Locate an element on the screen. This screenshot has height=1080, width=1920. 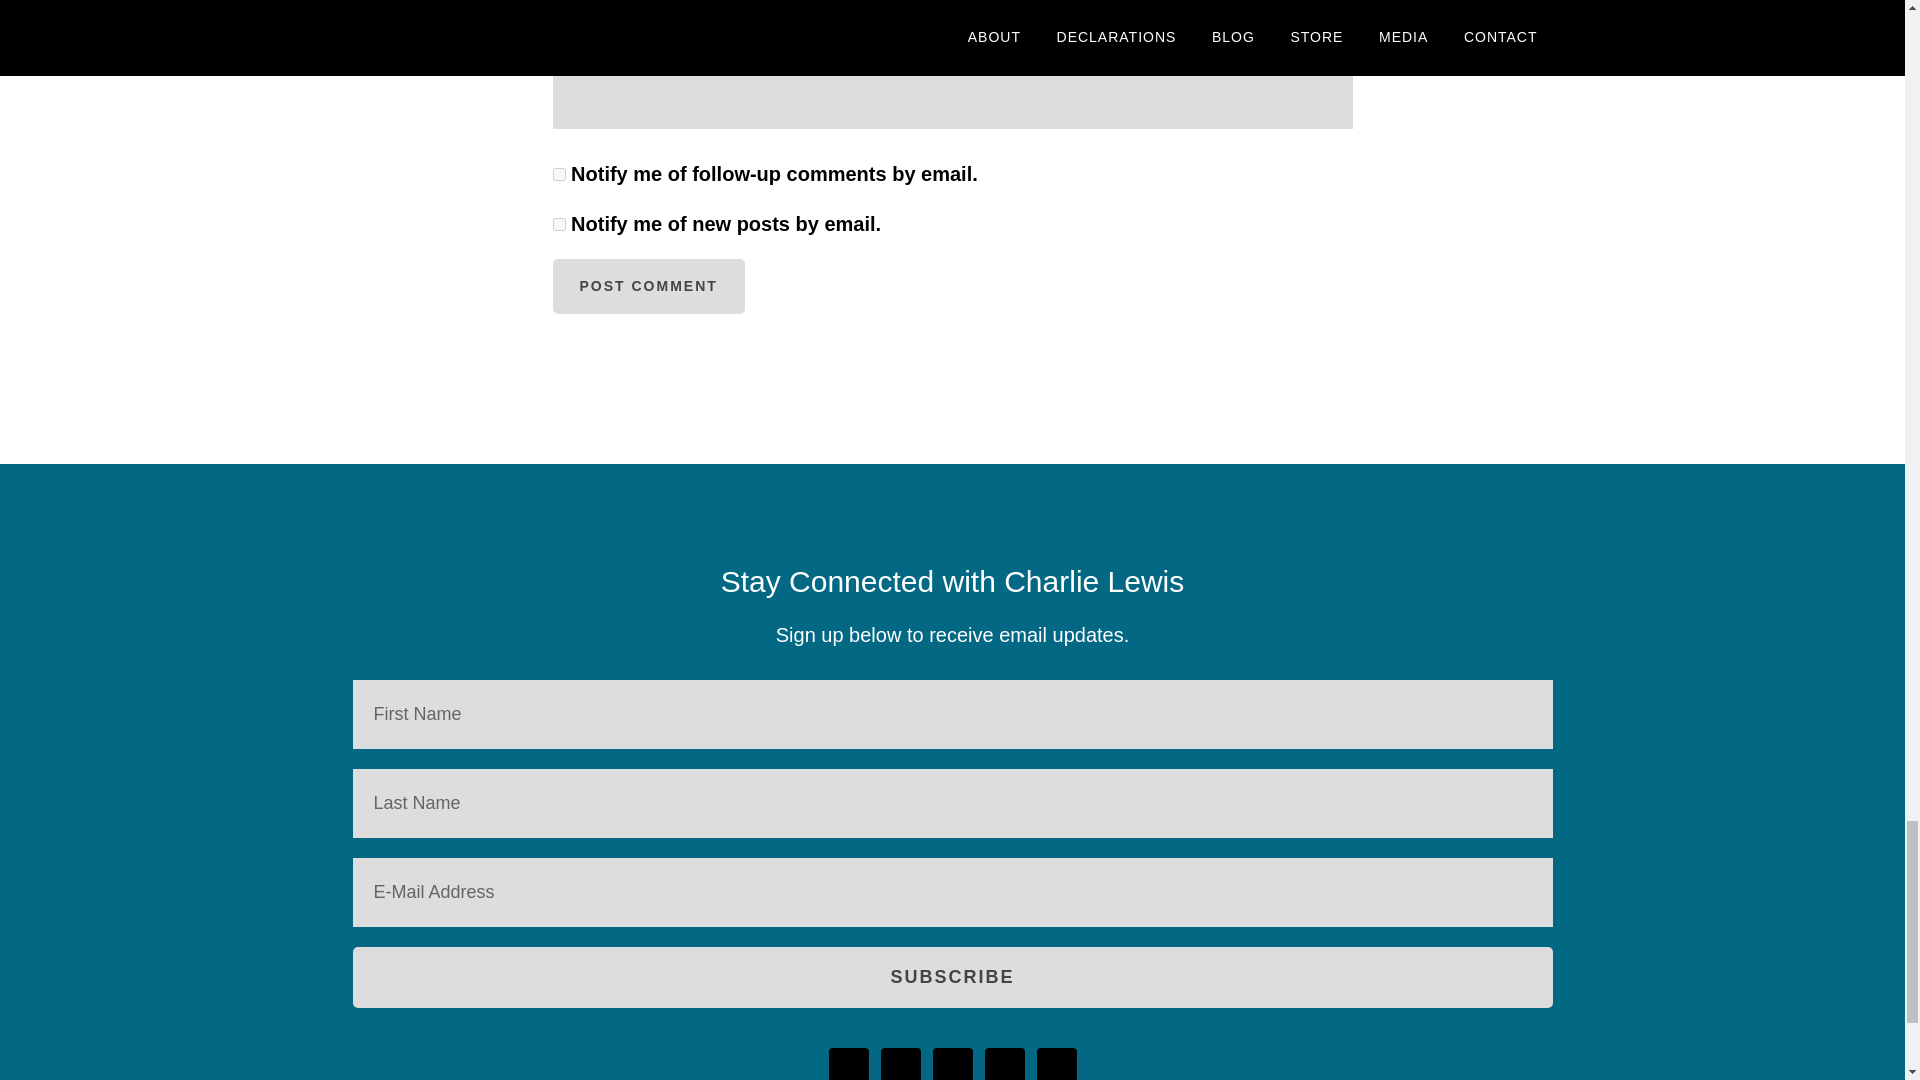
Subscribe is located at coordinates (951, 977).